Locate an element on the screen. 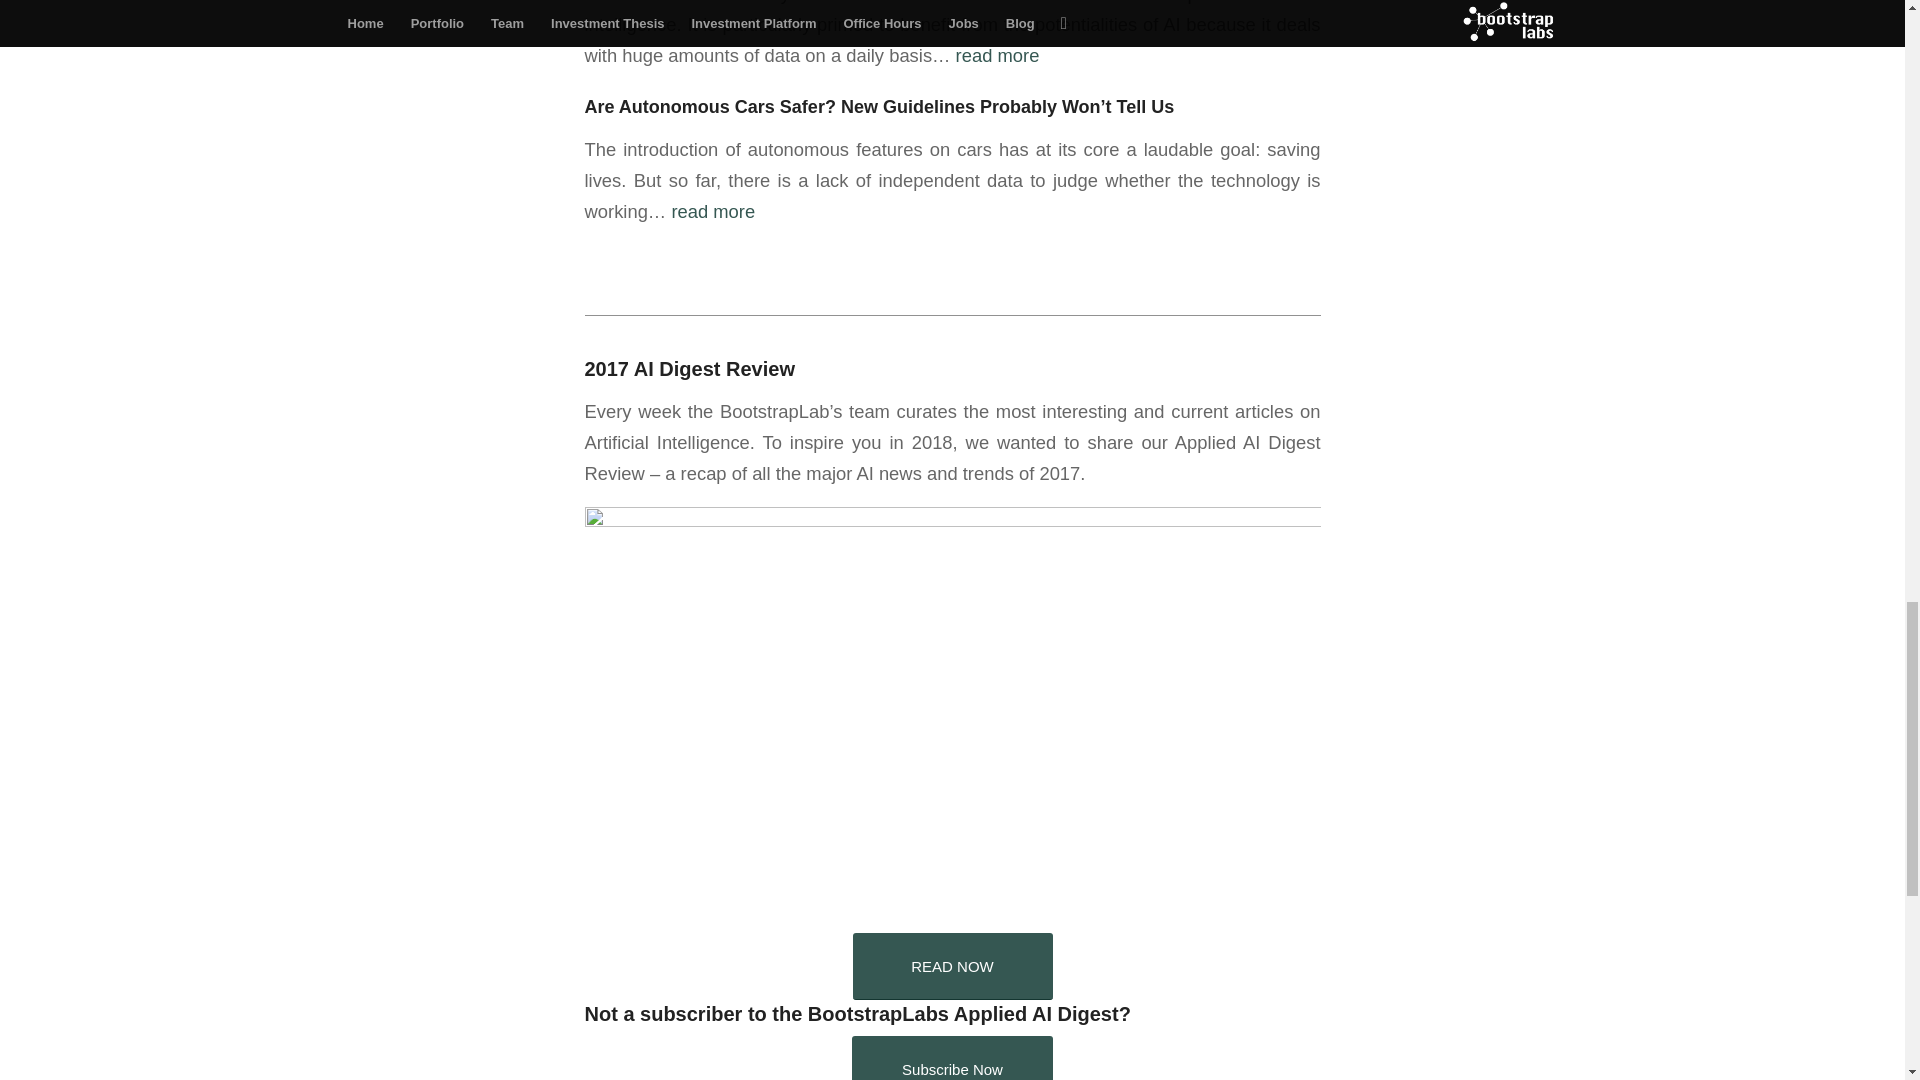  read more is located at coordinates (712, 211).